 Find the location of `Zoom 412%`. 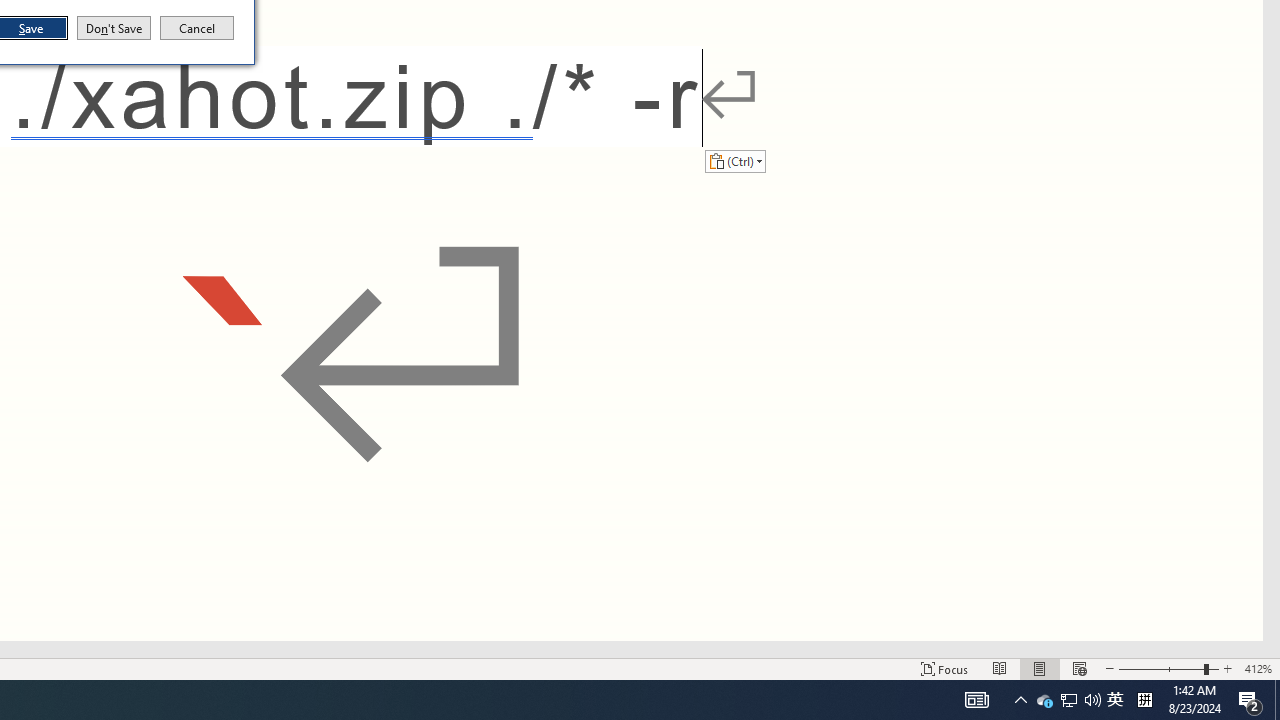

Zoom 412% is located at coordinates (197, 28).